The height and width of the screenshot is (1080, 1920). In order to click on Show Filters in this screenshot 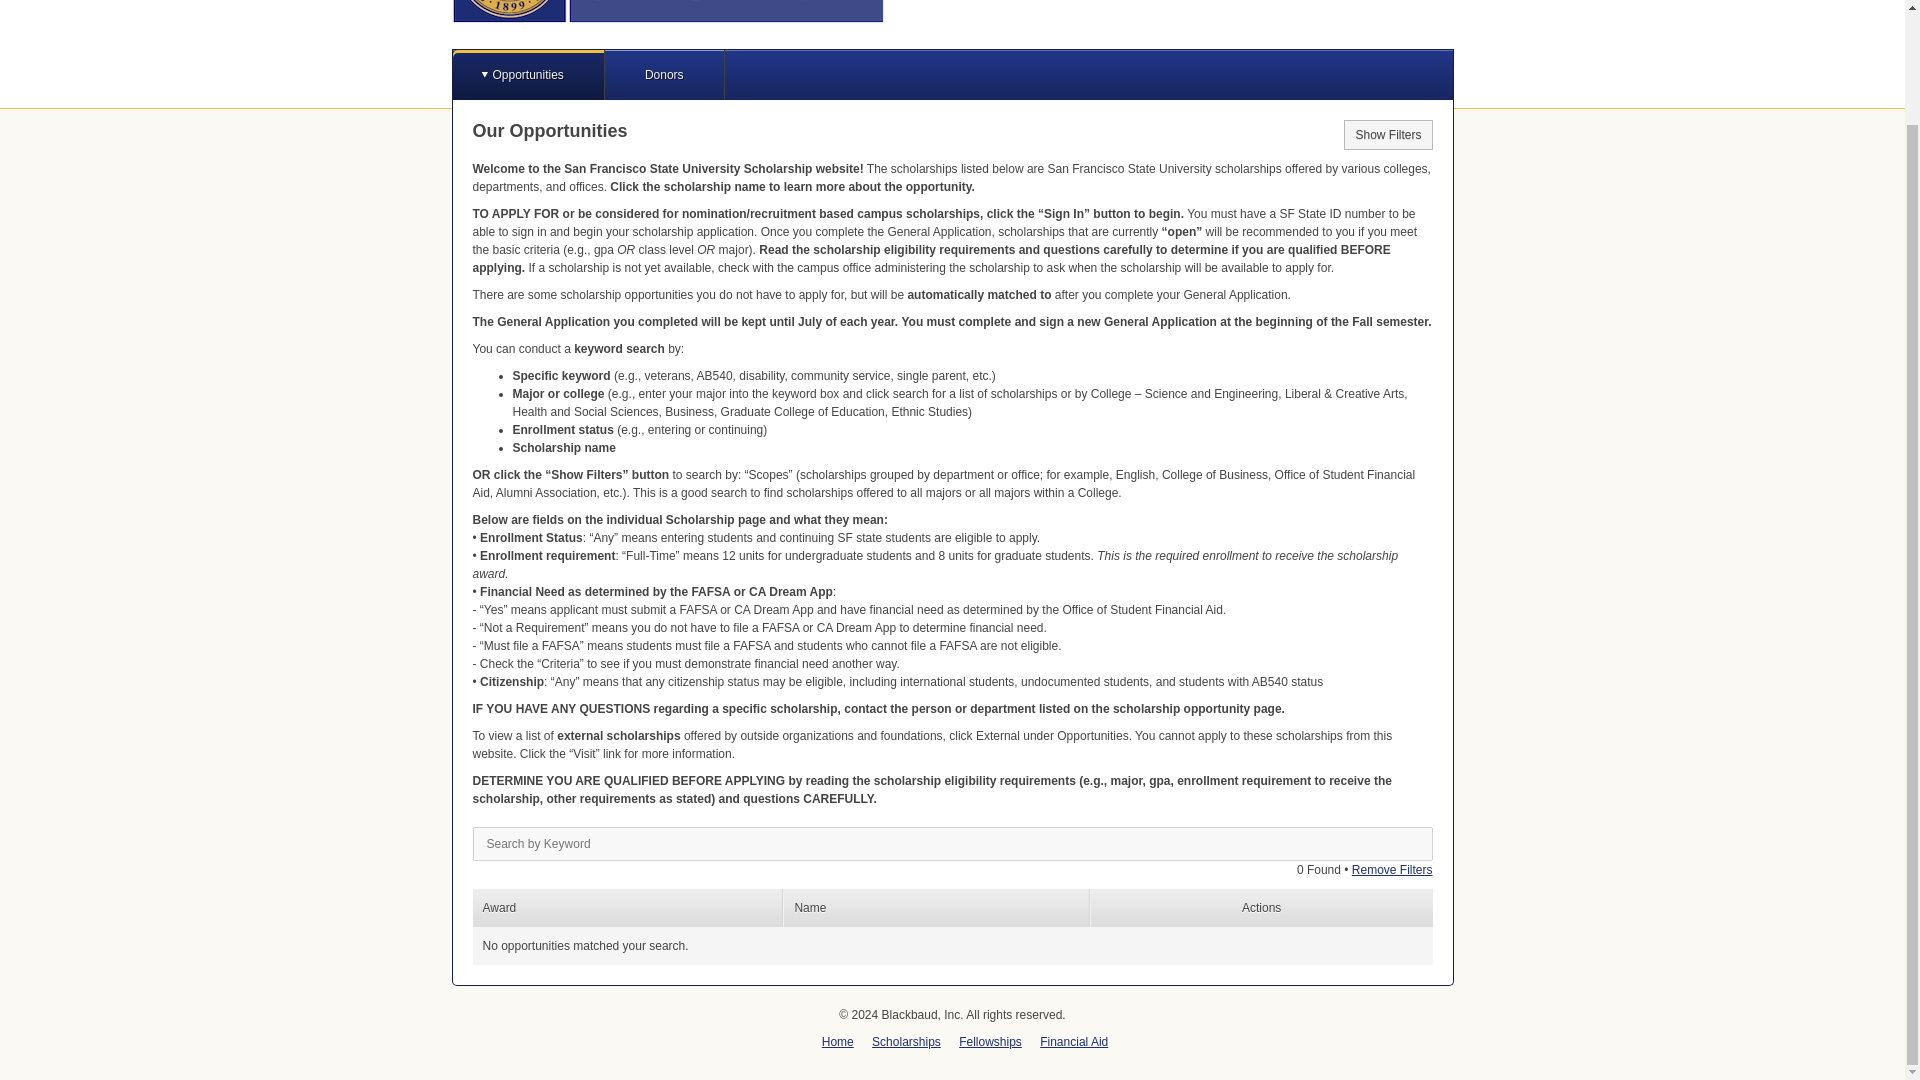, I will do `click(1388, 134)`.